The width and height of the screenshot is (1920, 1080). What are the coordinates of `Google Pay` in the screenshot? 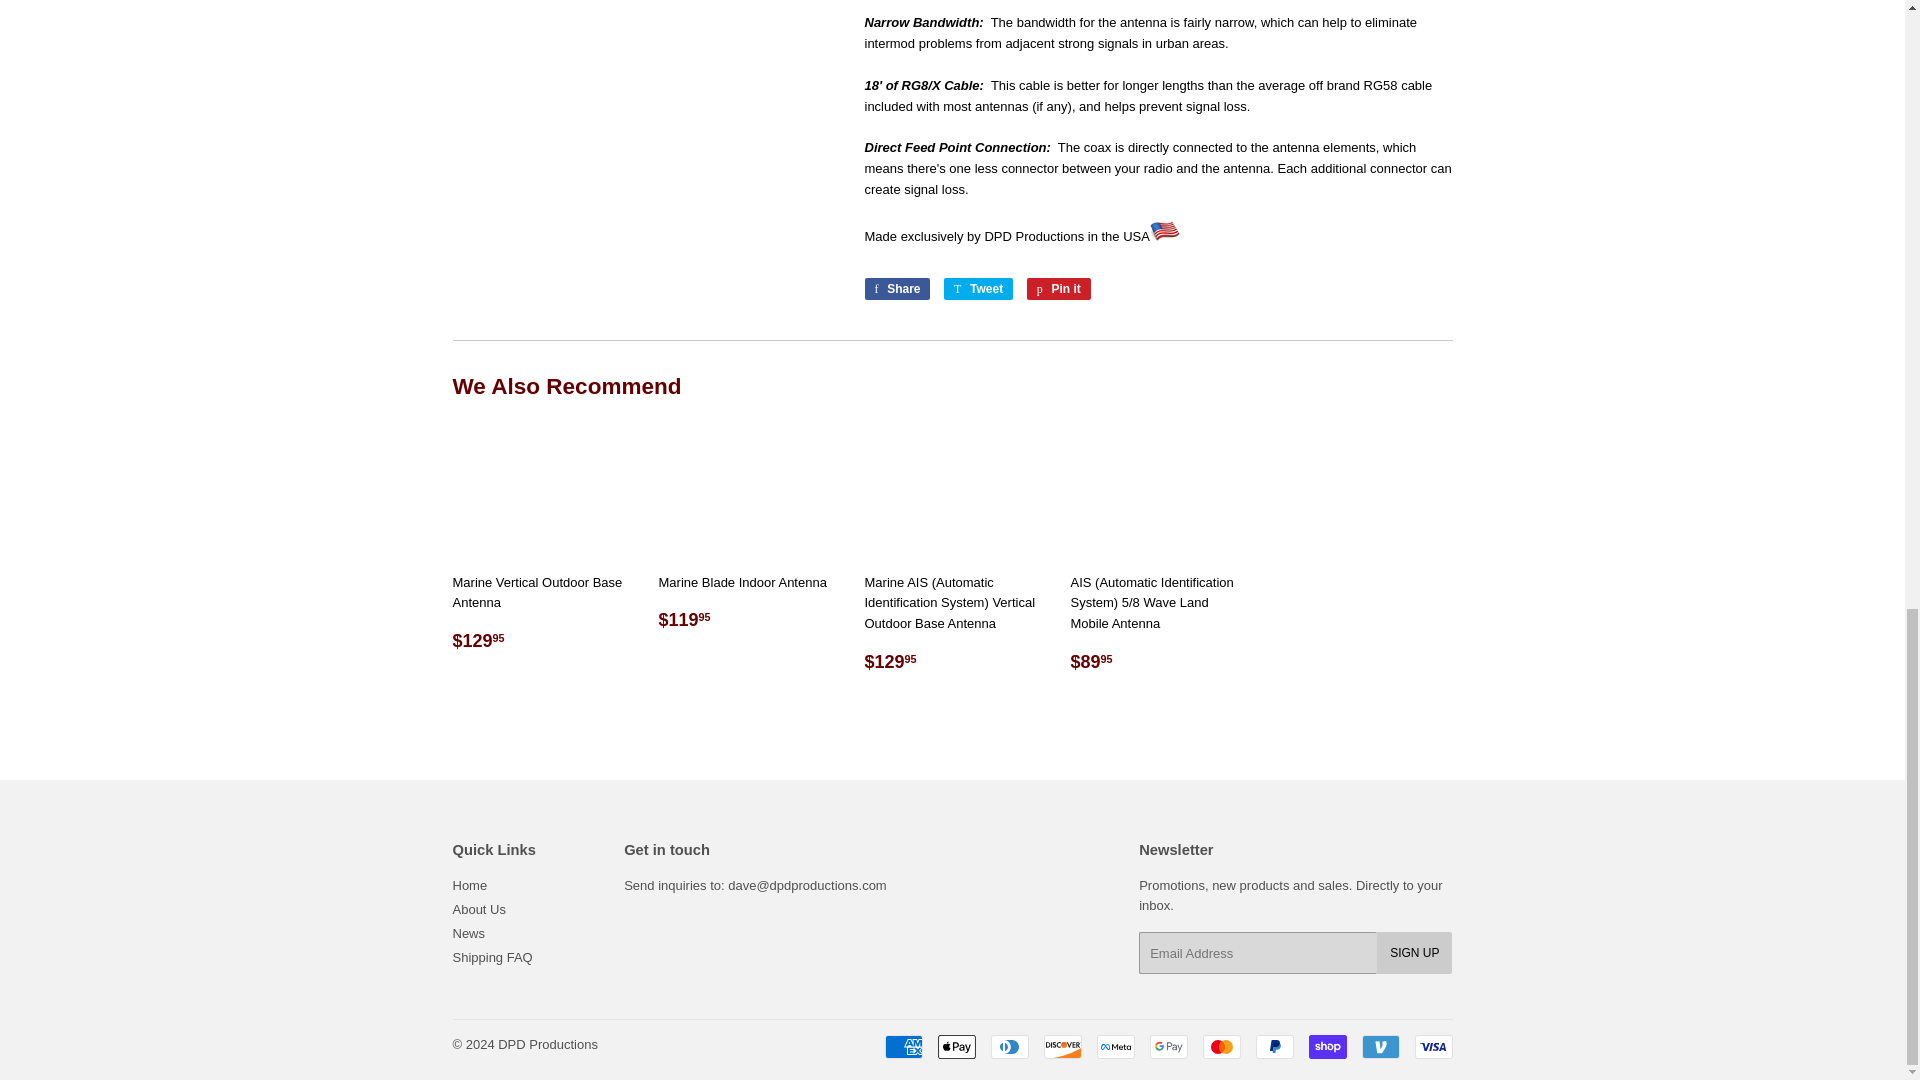 It's located at (1169, 1046).